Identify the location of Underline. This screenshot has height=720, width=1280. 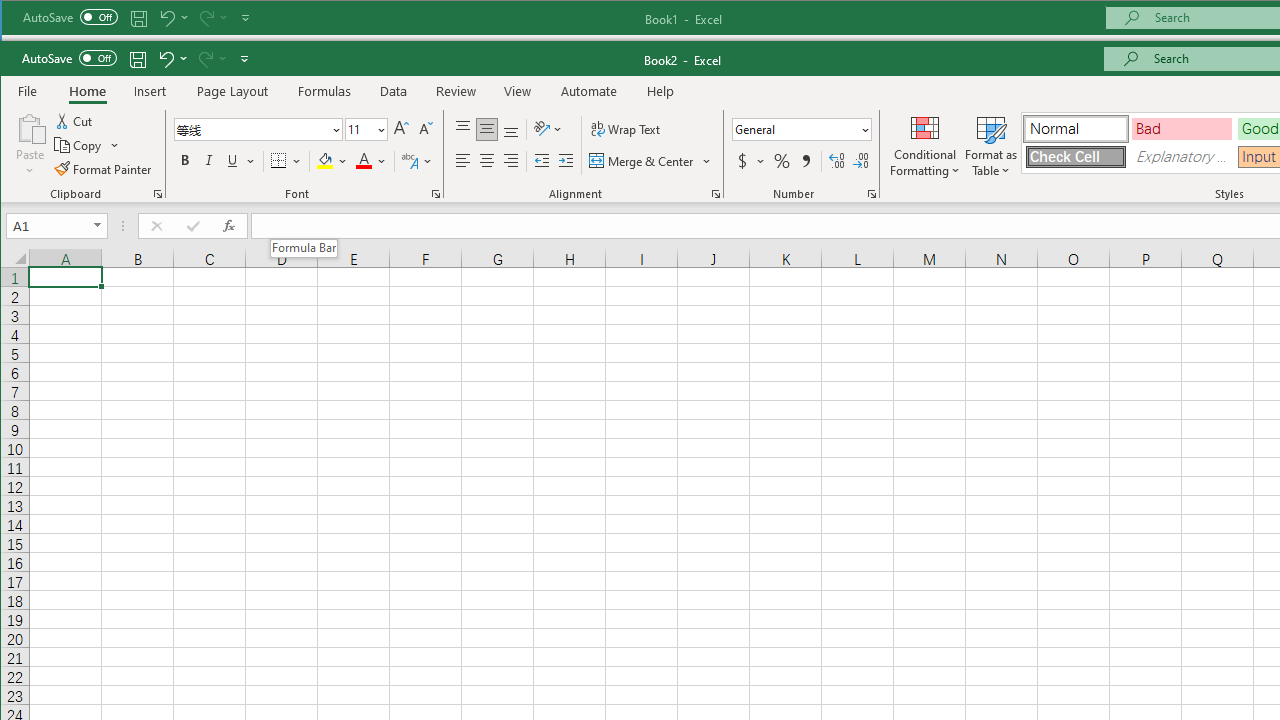
(232, 160).